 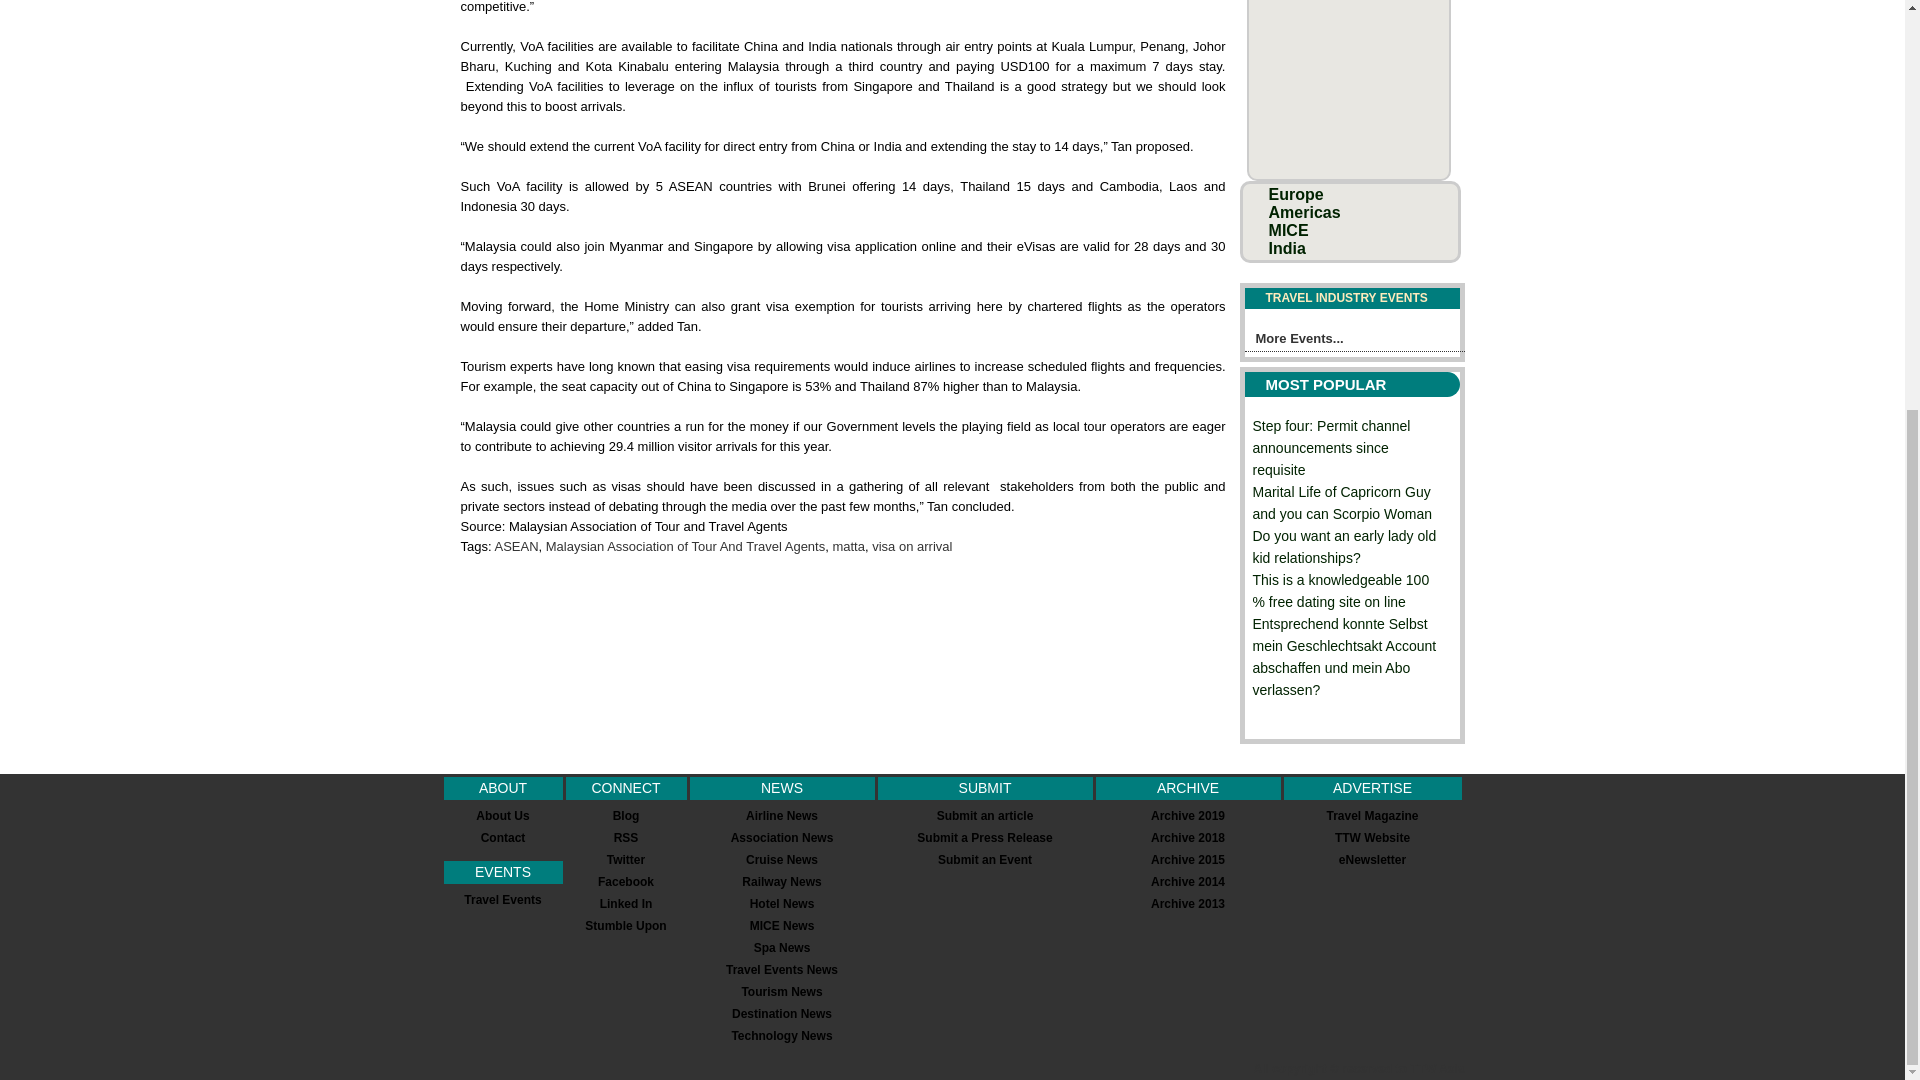 What do you see at coordinates (626, 881) in the screenshot?
I see `Facebook` at bounding box center [626, 881].